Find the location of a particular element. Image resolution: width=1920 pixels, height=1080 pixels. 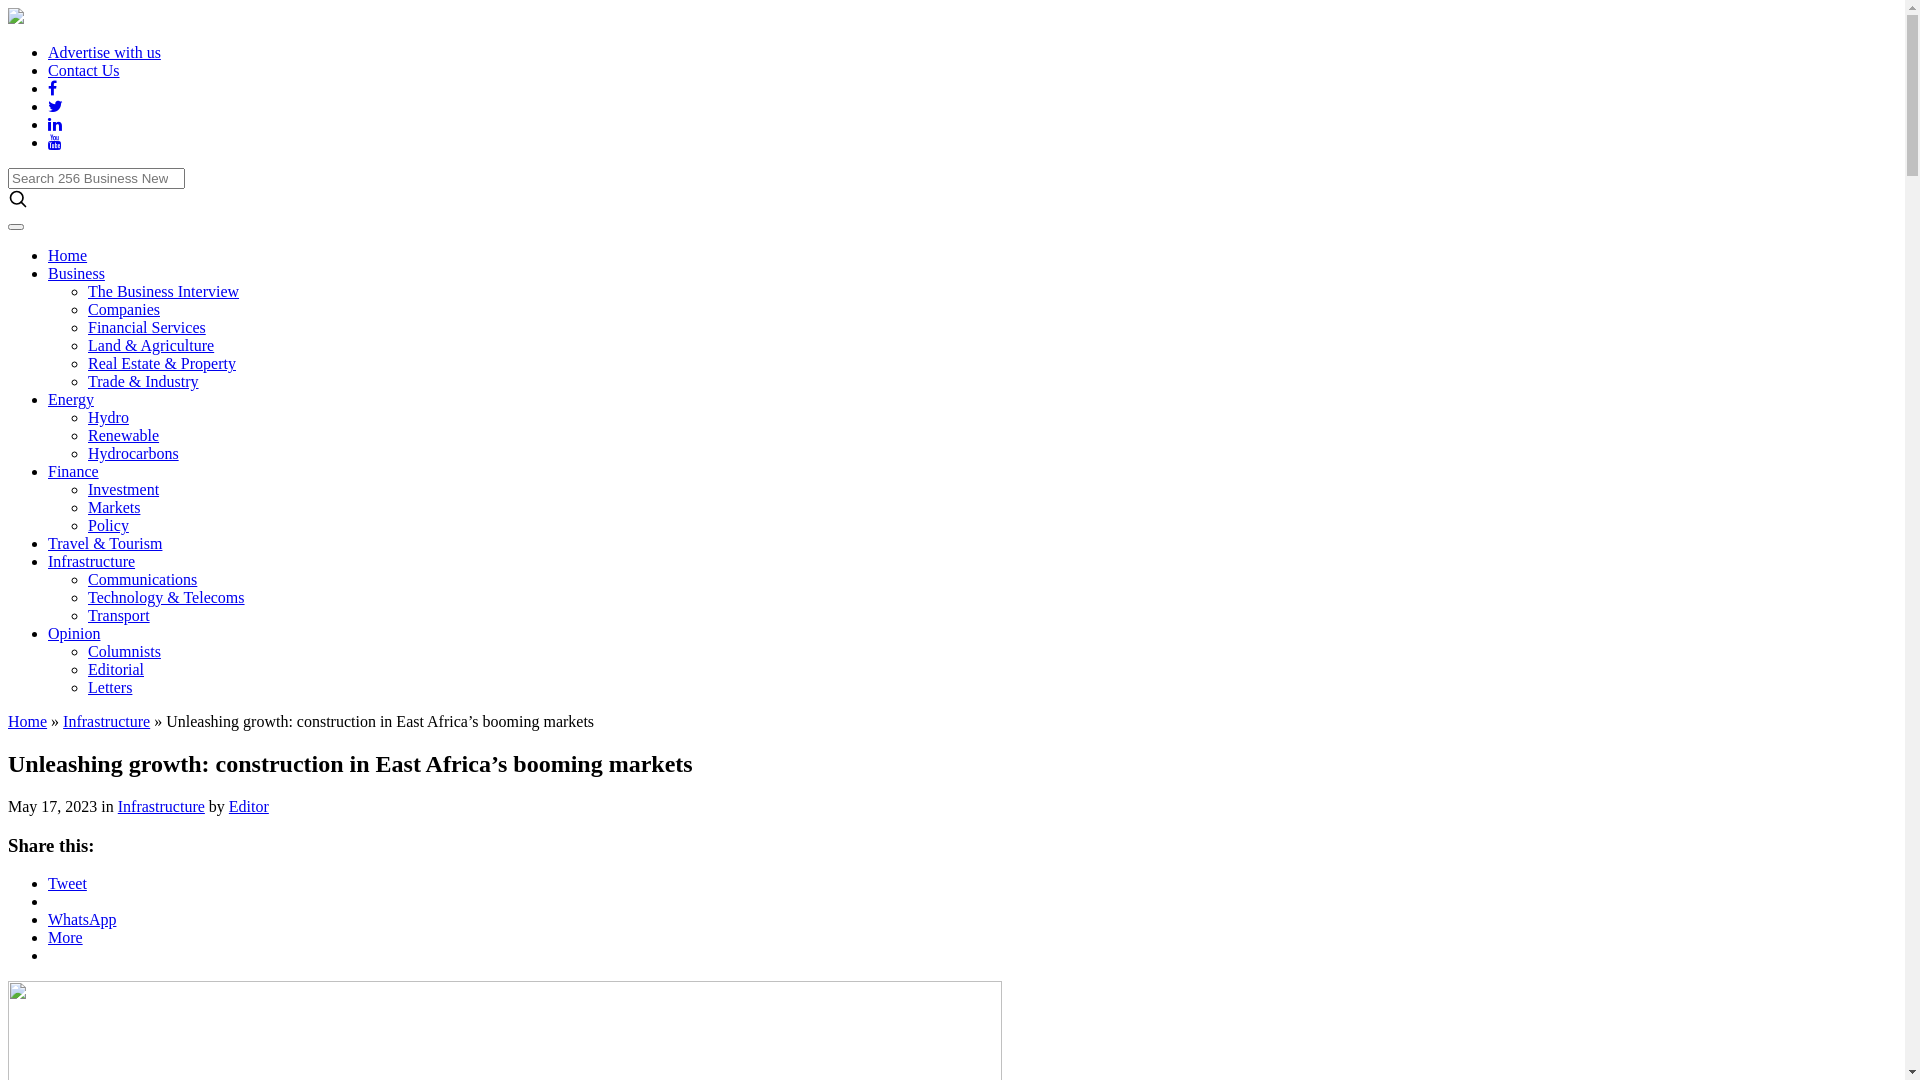

Transport is located at coordinates (119, 615).